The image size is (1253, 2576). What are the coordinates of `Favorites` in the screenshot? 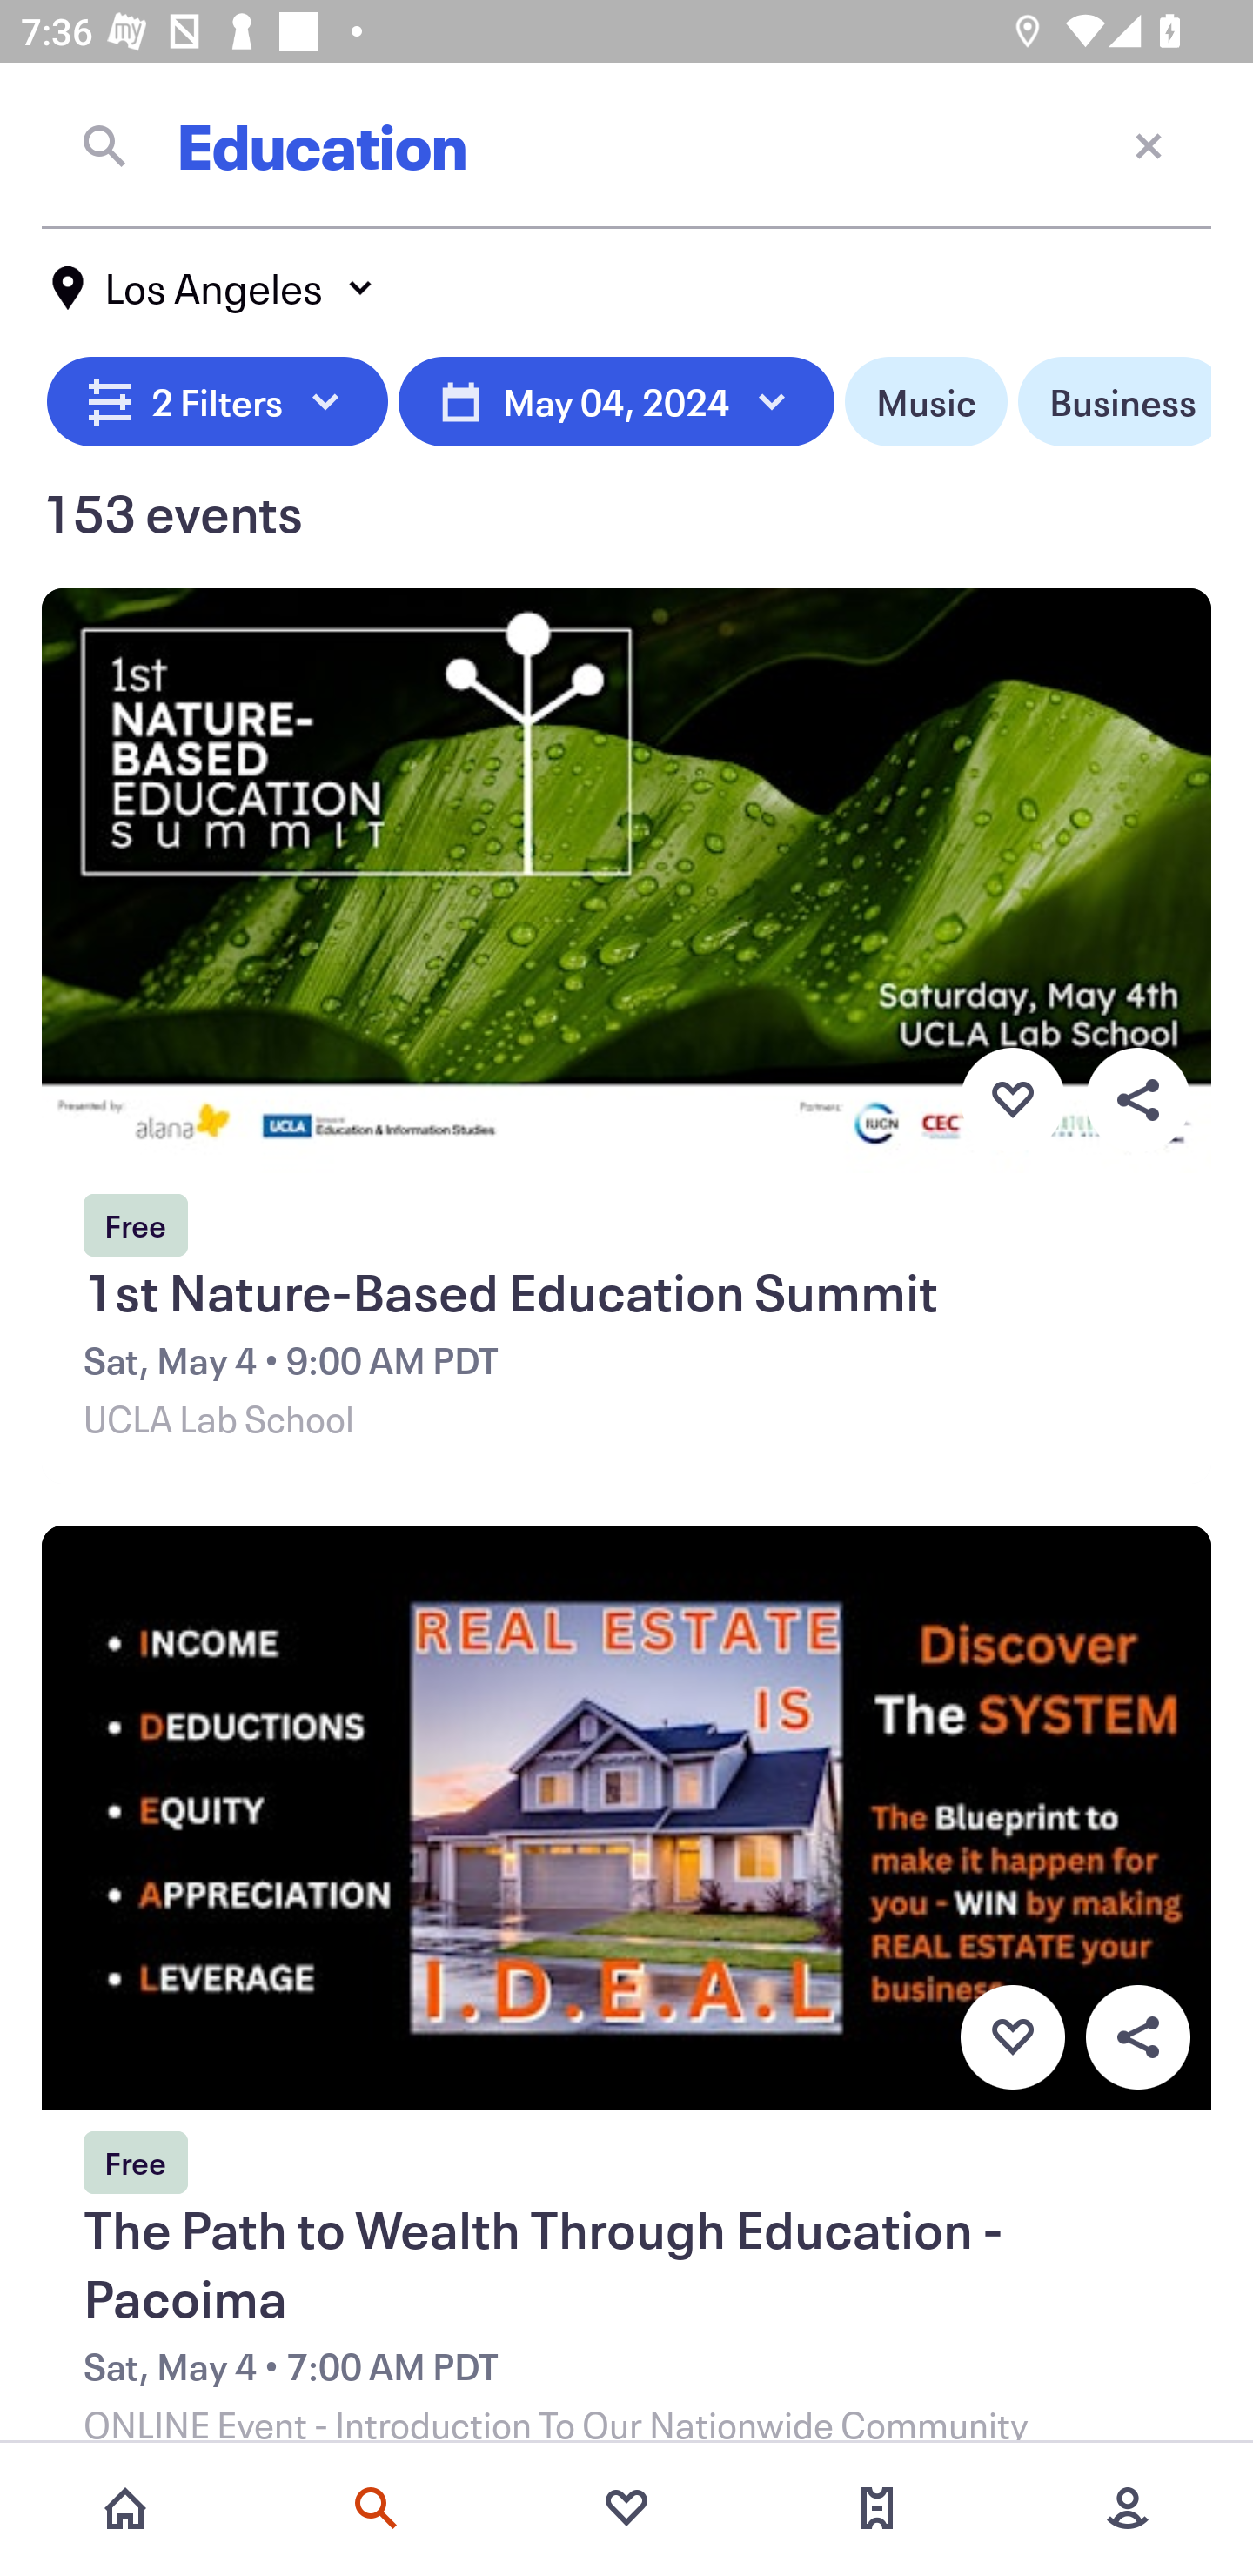 It's located at (626, 2508).